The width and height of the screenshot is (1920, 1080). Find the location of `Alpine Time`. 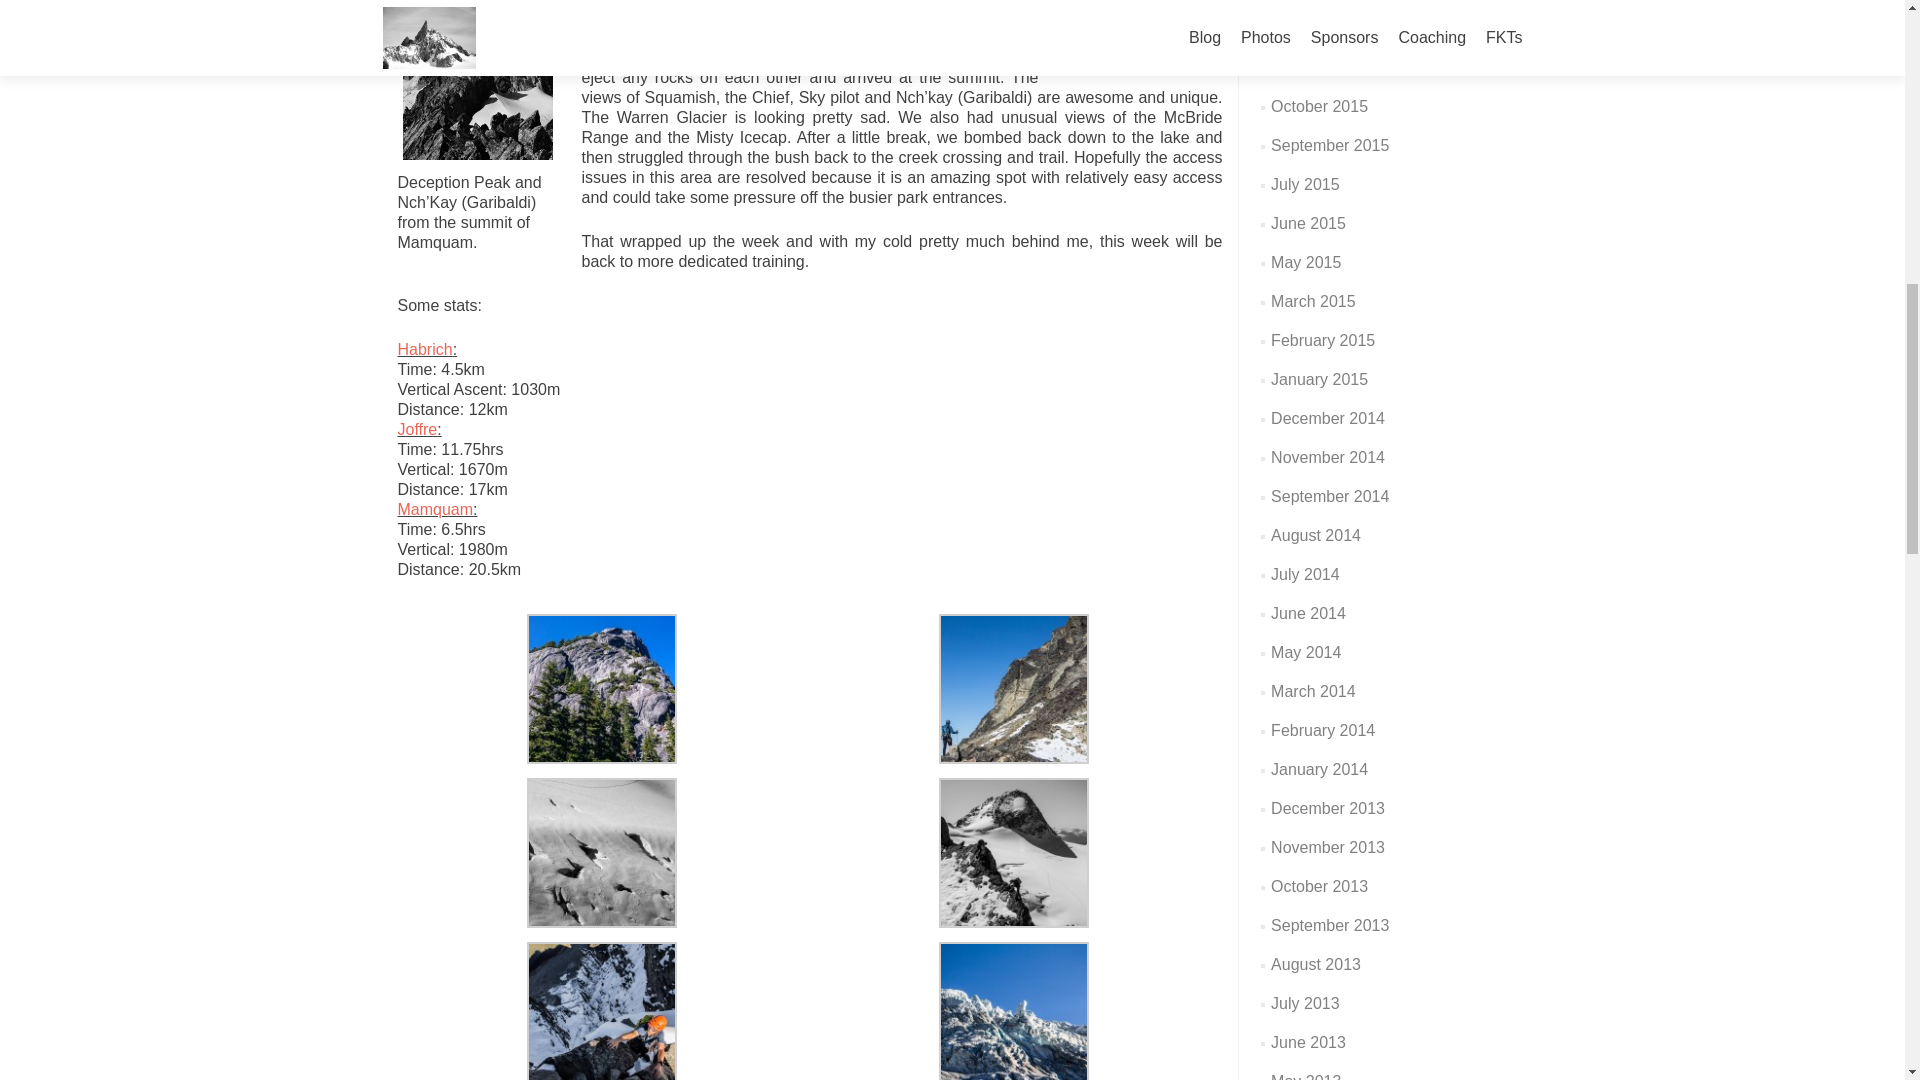

Alpine Time is located at coordinates (602, 1014).